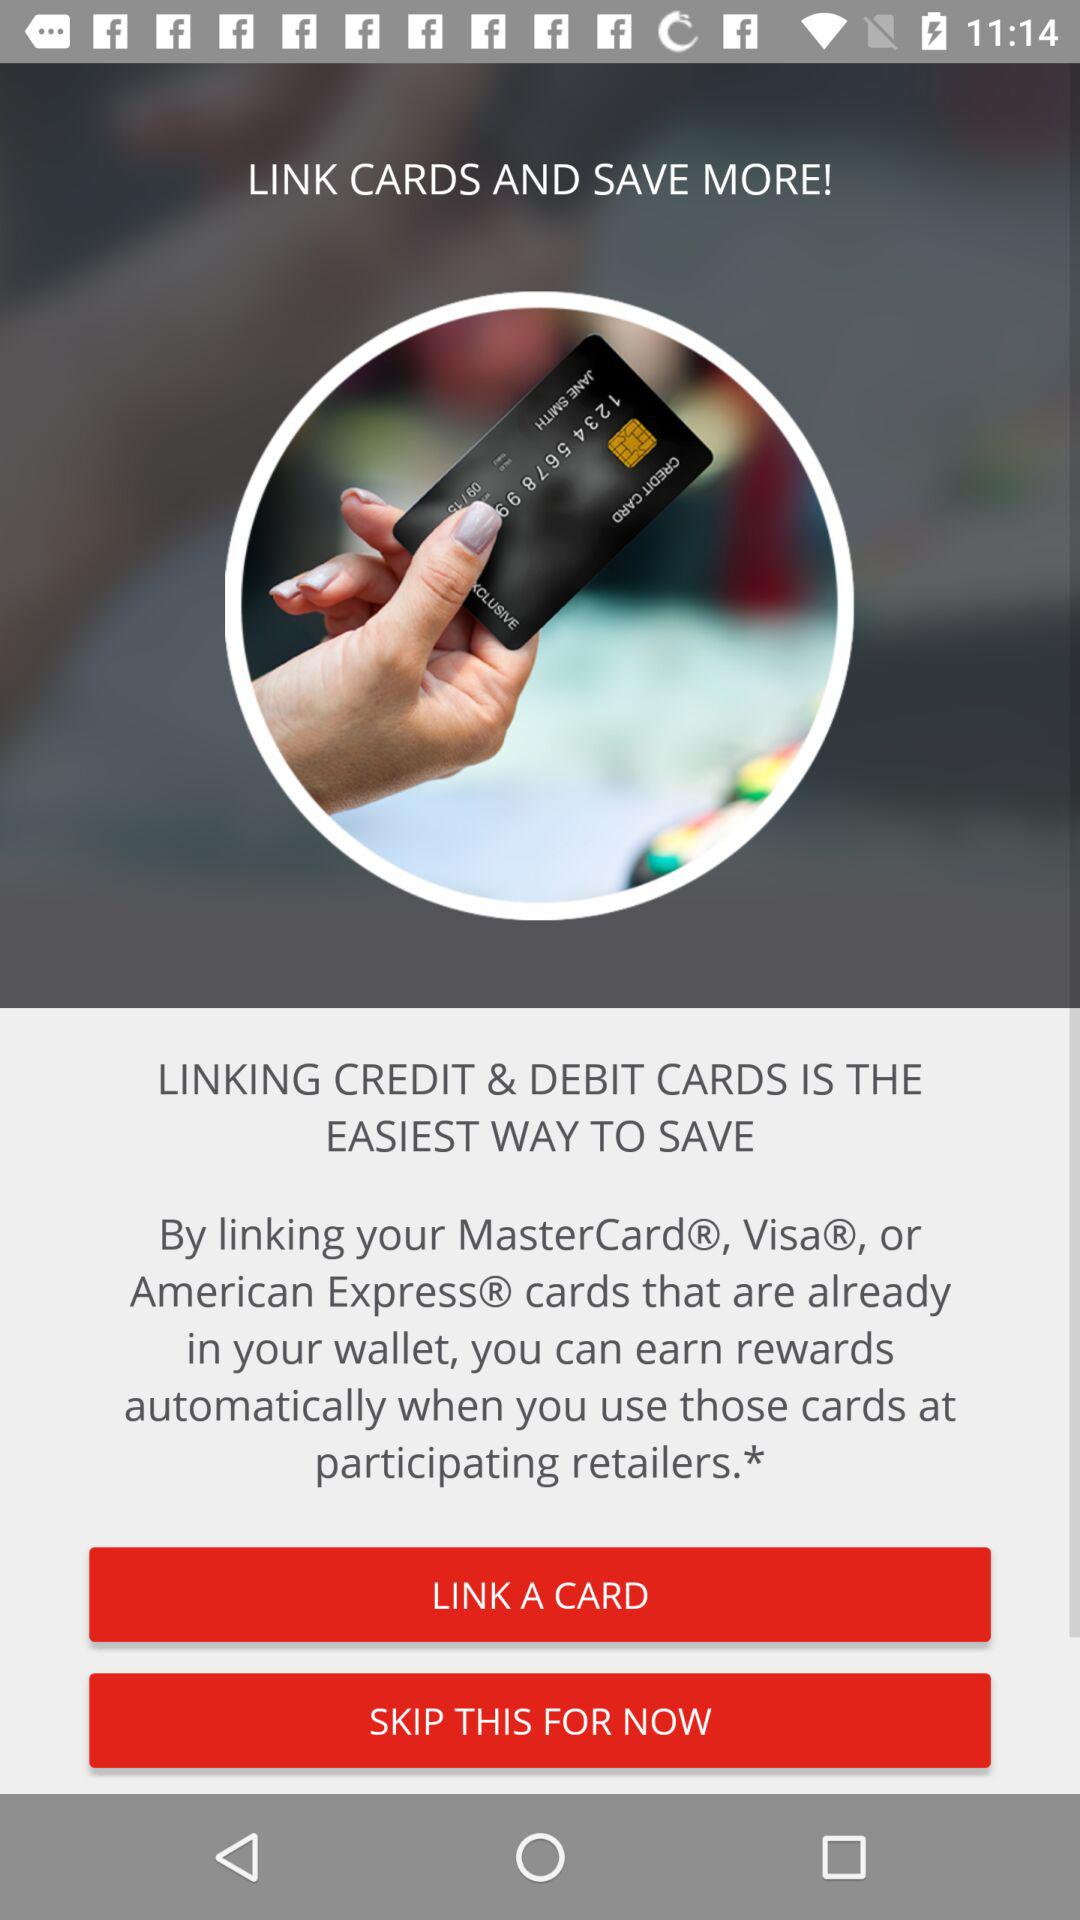 The image size is (1080, 1920). I want to click on turn on link a card item, so click(540, 1594).